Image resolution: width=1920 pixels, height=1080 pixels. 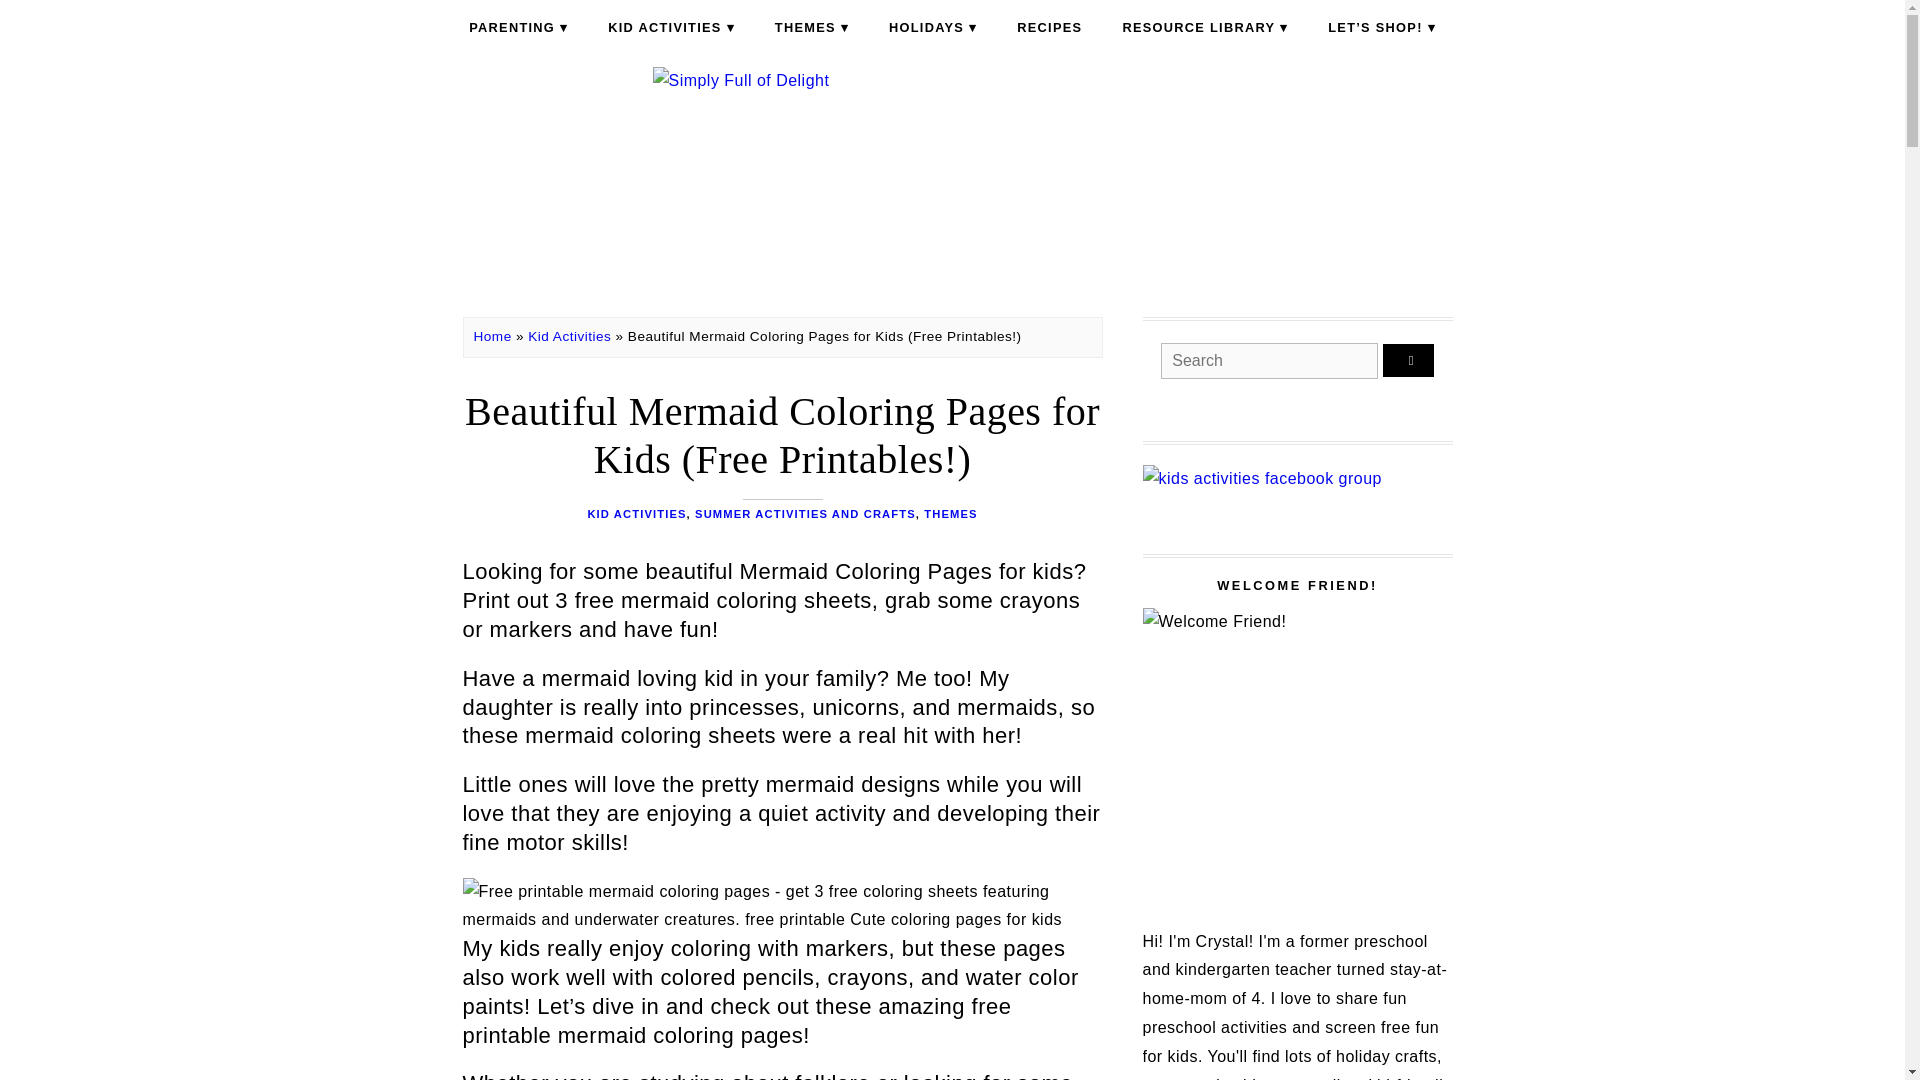 What do you see at coordinates (518, 28) in the screenshot?
I see `PARENTING` at bounding box center [518, 28].